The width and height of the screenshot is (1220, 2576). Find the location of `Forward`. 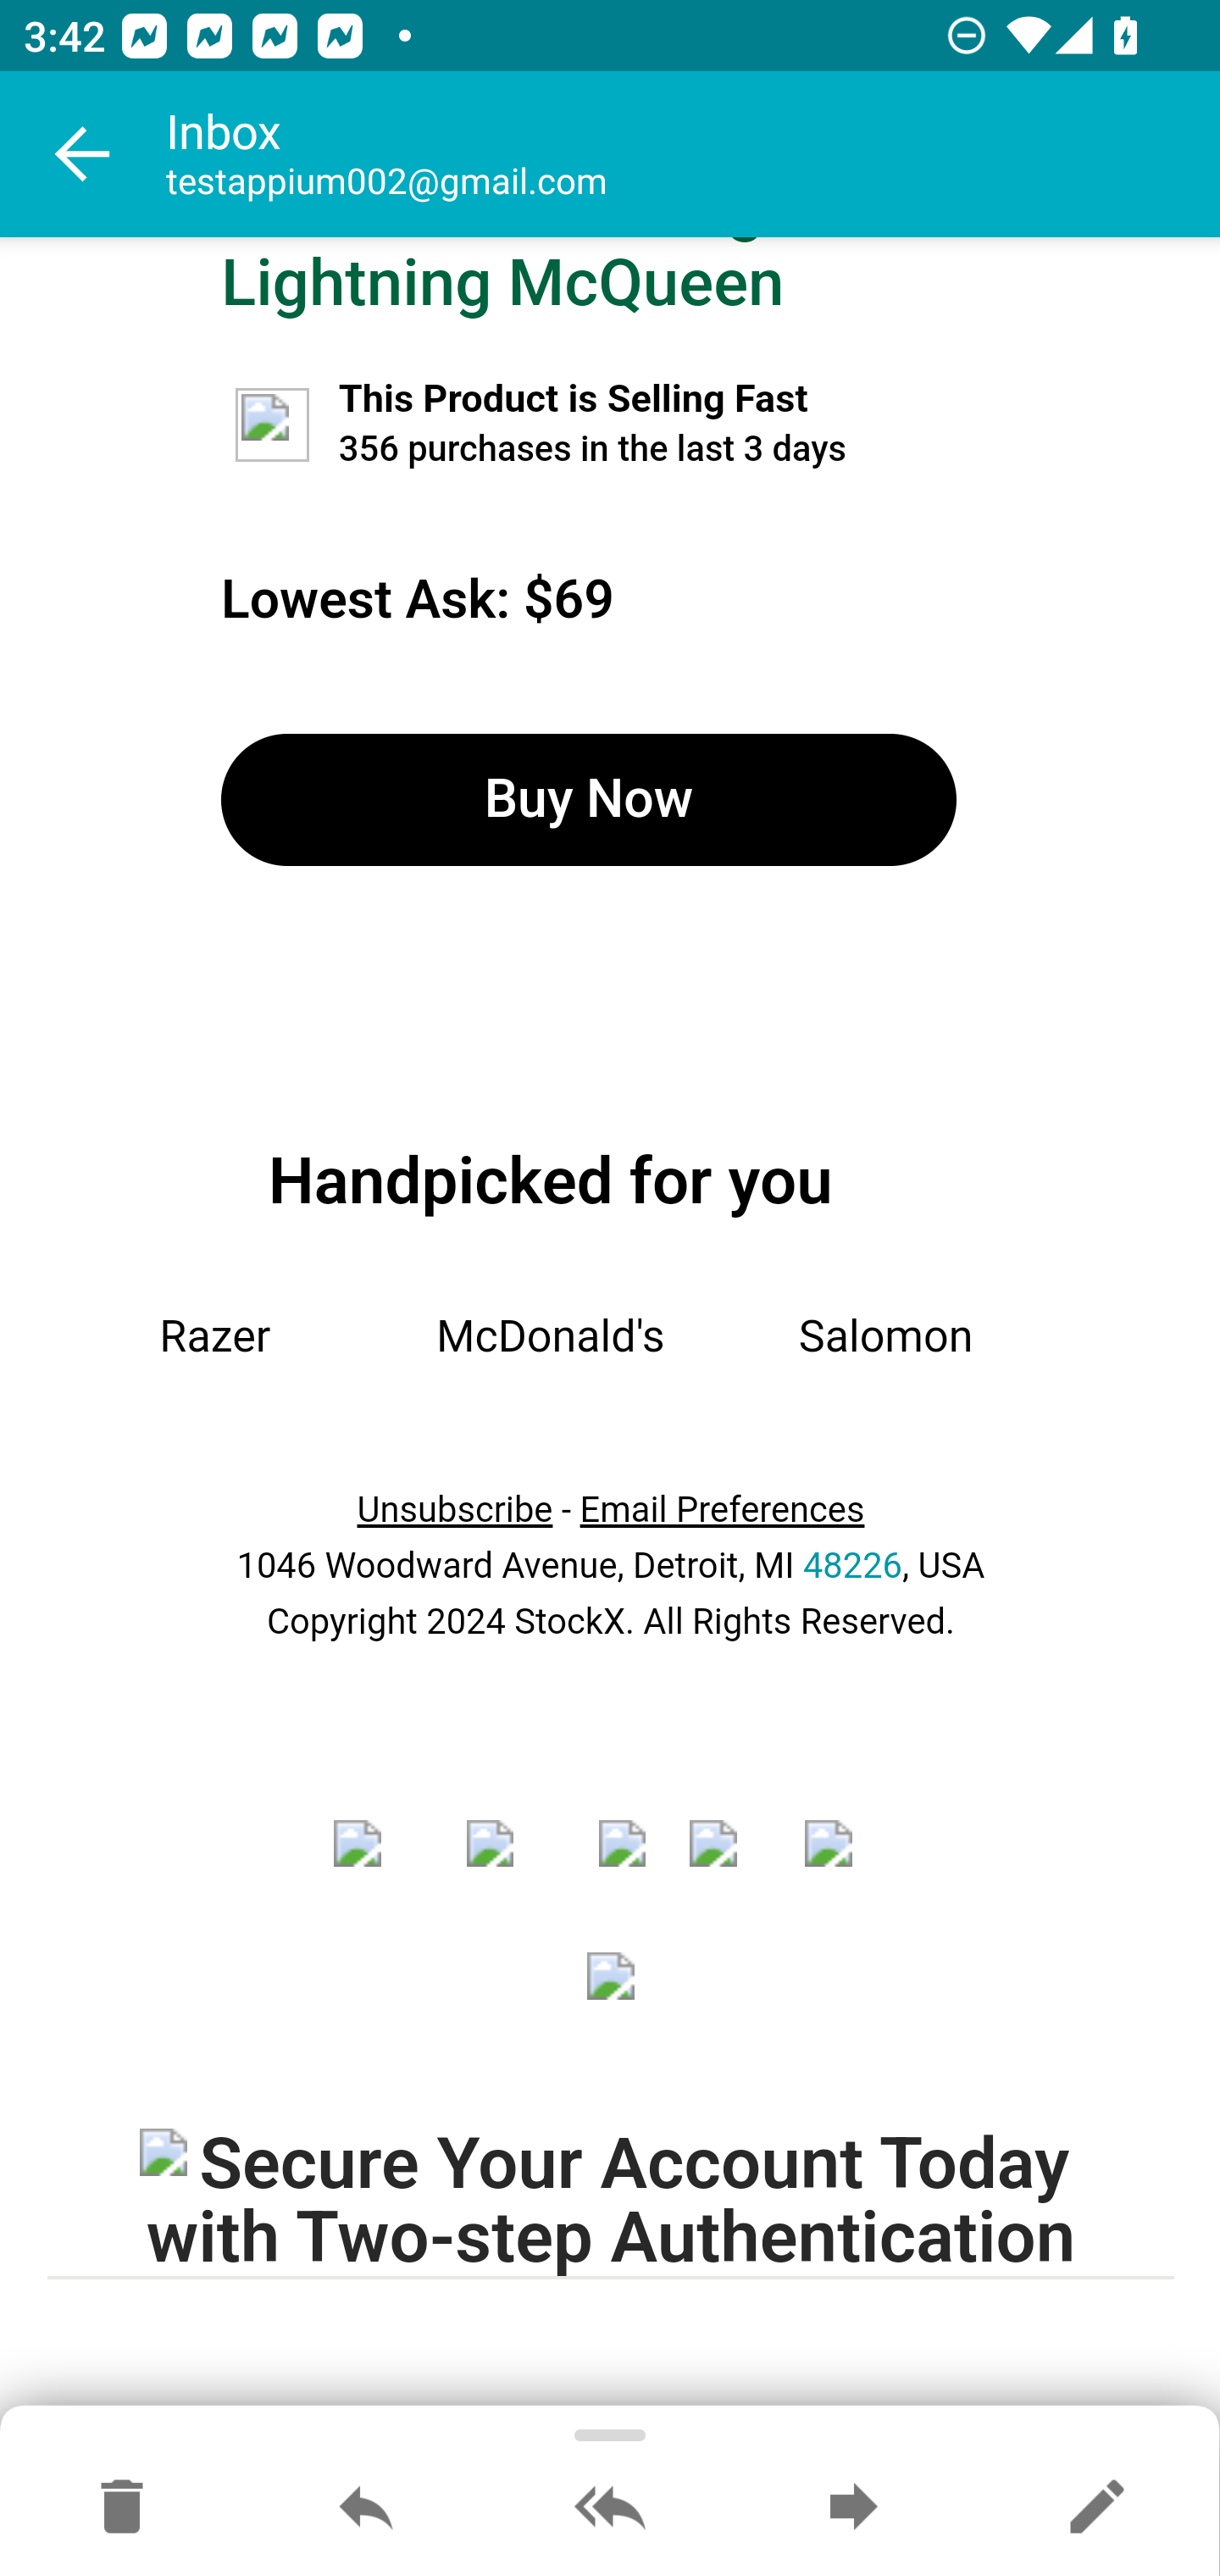

Forward is located at coordinates (853, 2508).